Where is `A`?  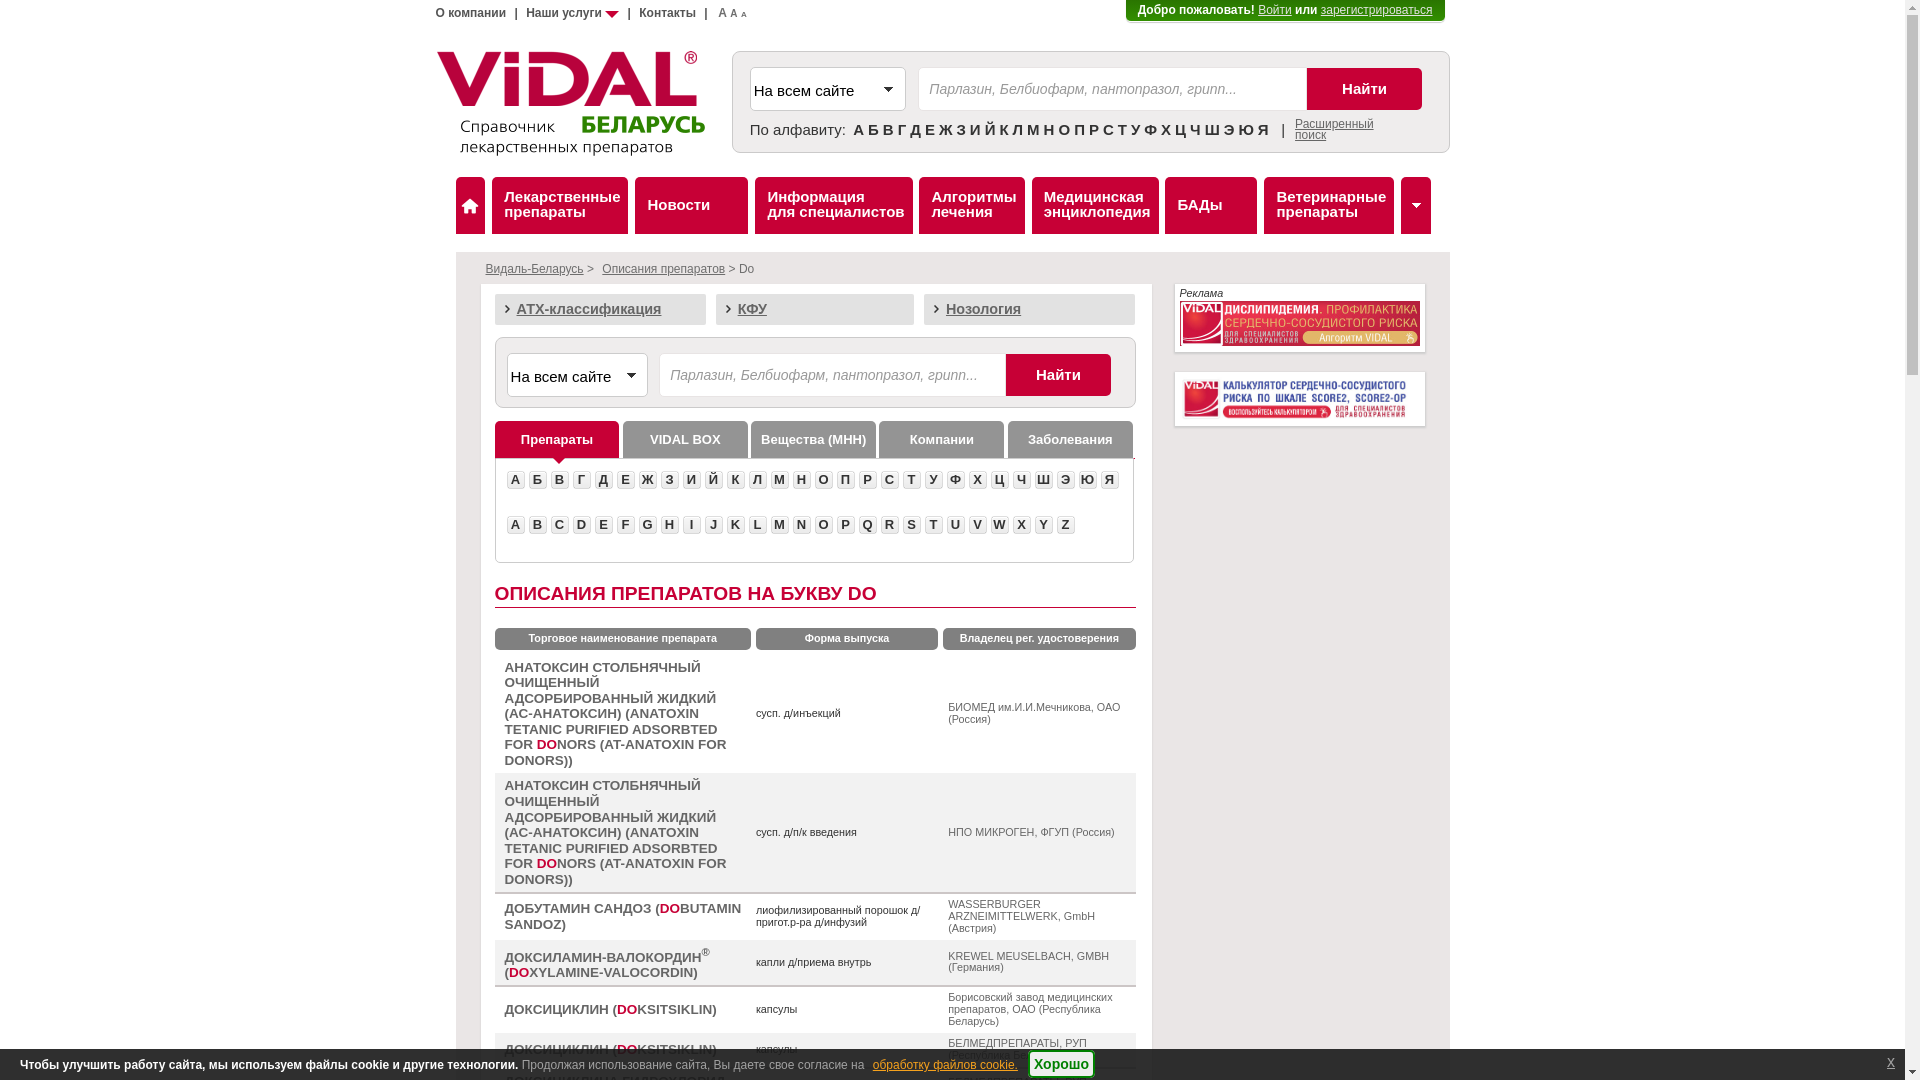 A is located at coordinates (722, 13).